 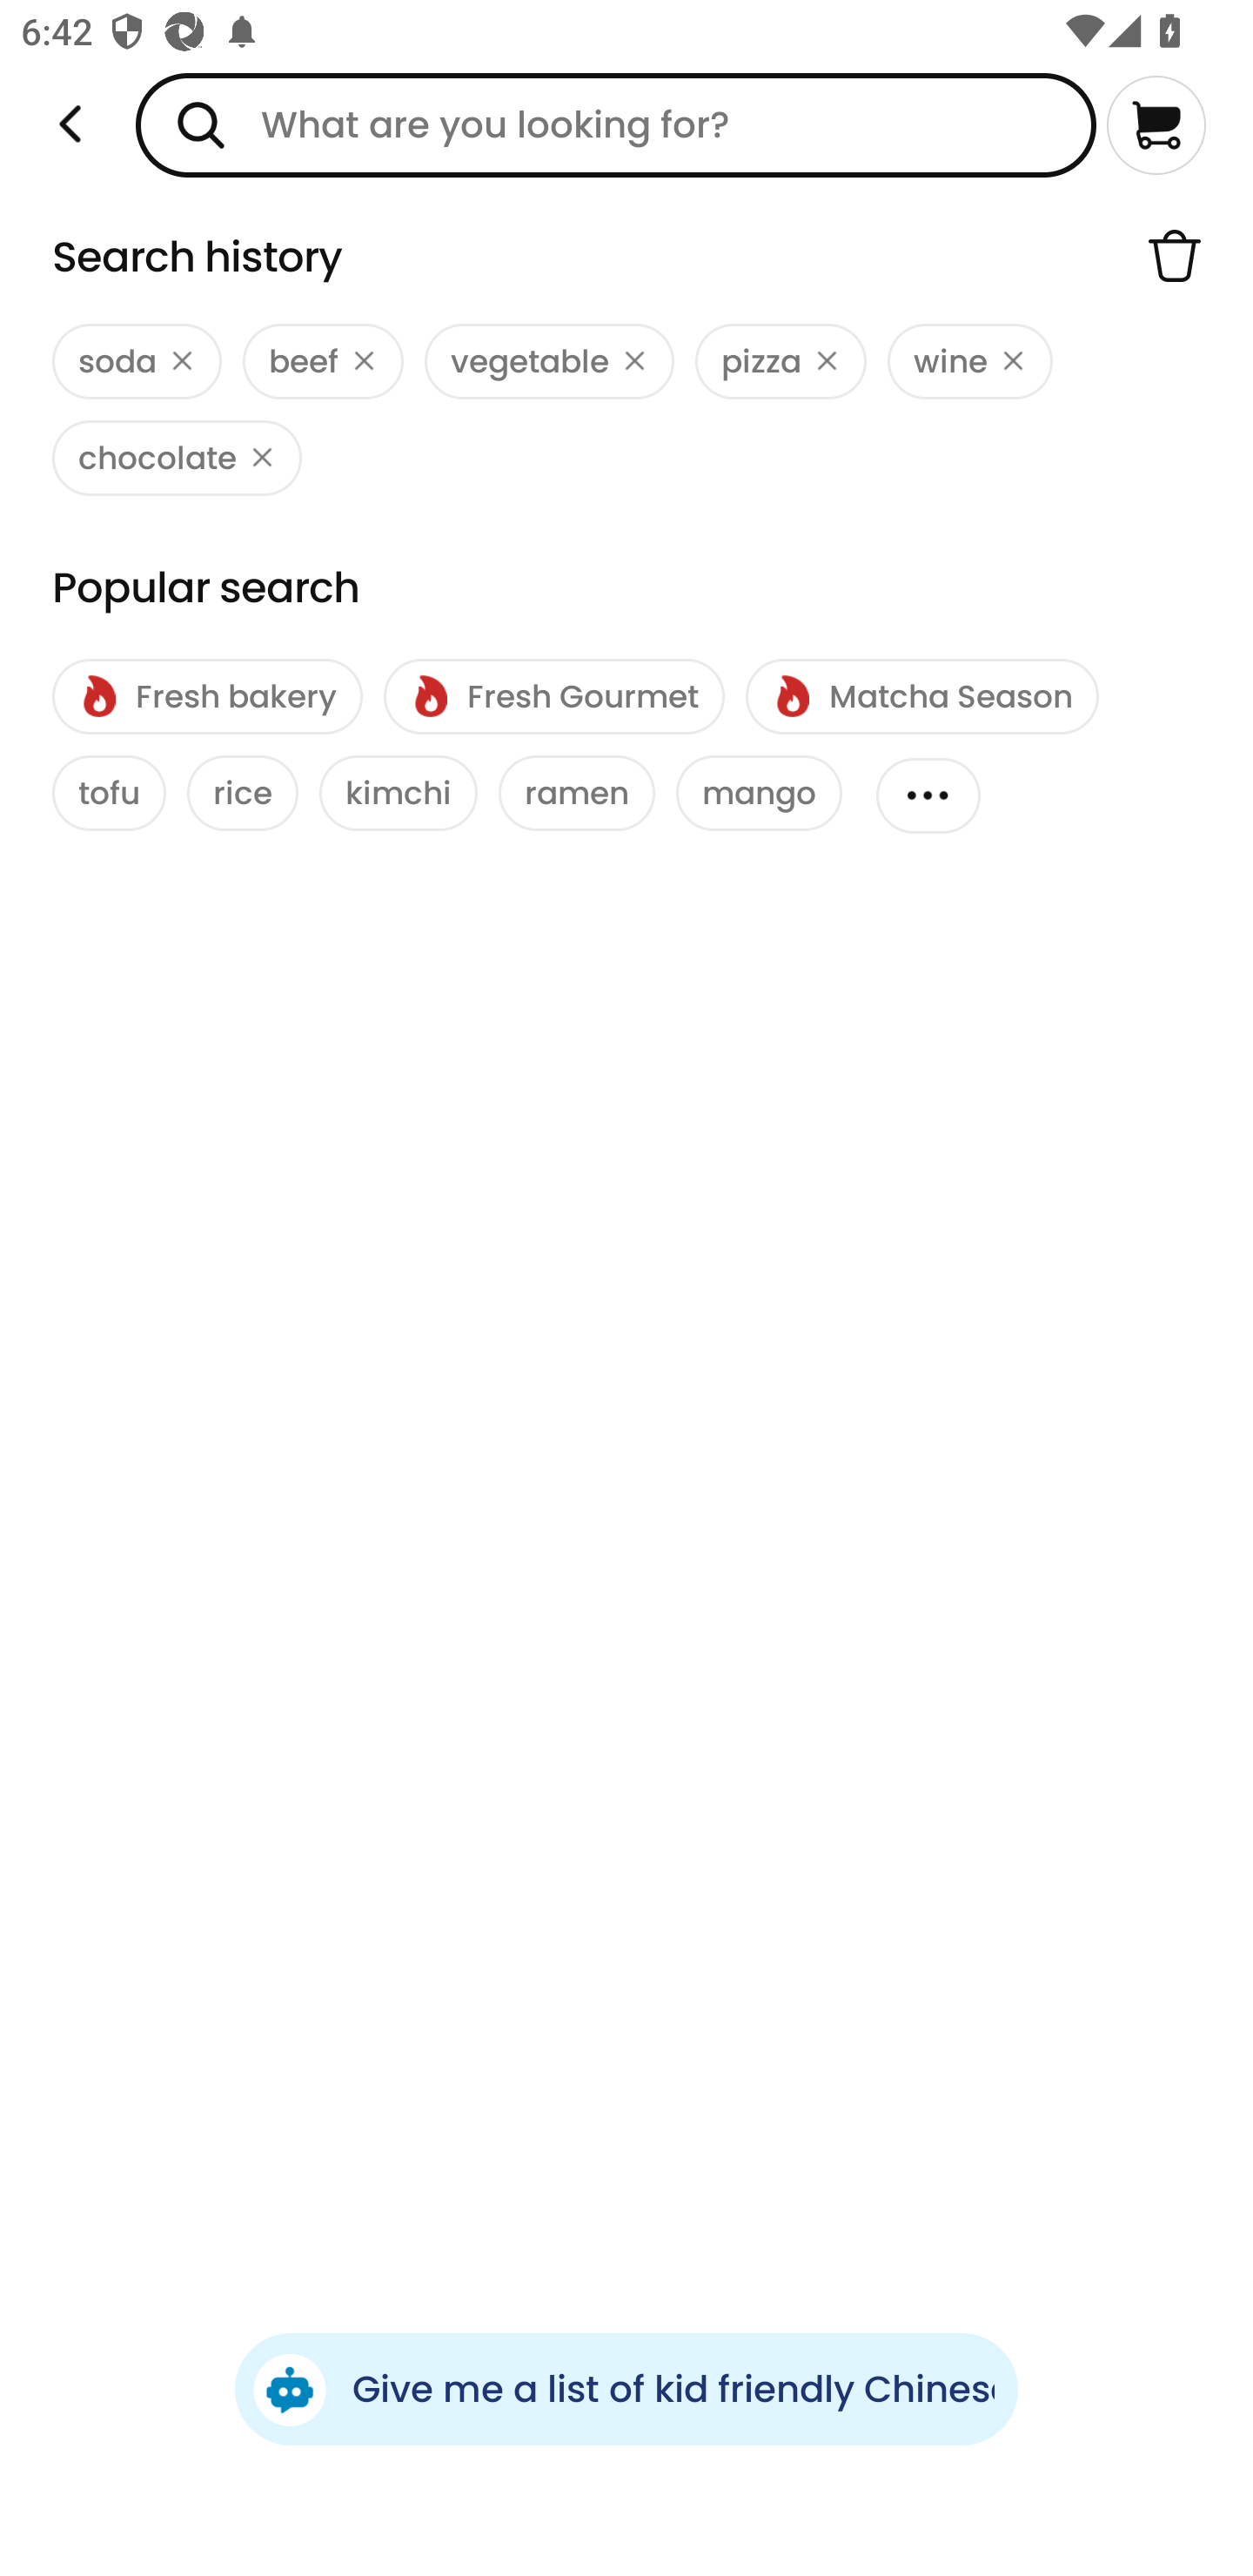 I want to click on Matcha Season, so click(x=921, y=696).